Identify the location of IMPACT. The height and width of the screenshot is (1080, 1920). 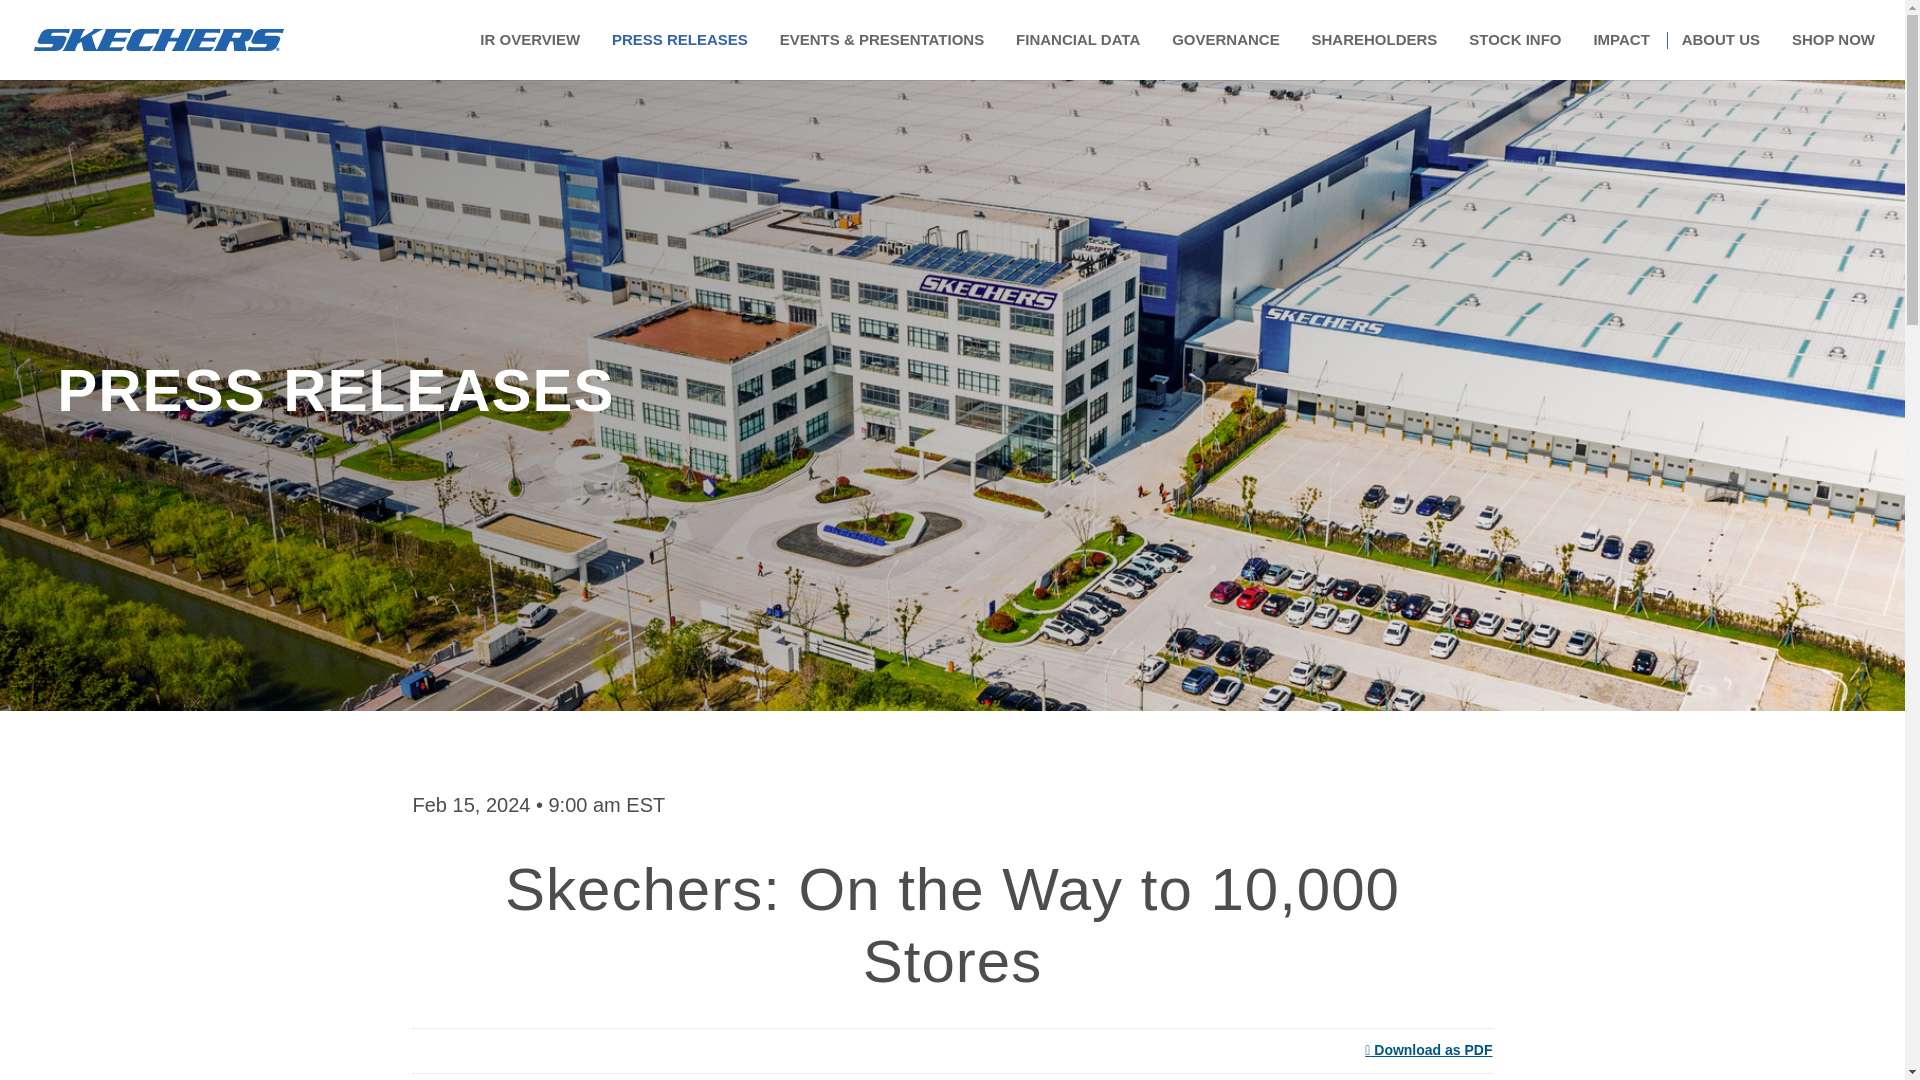
(1621, 56).